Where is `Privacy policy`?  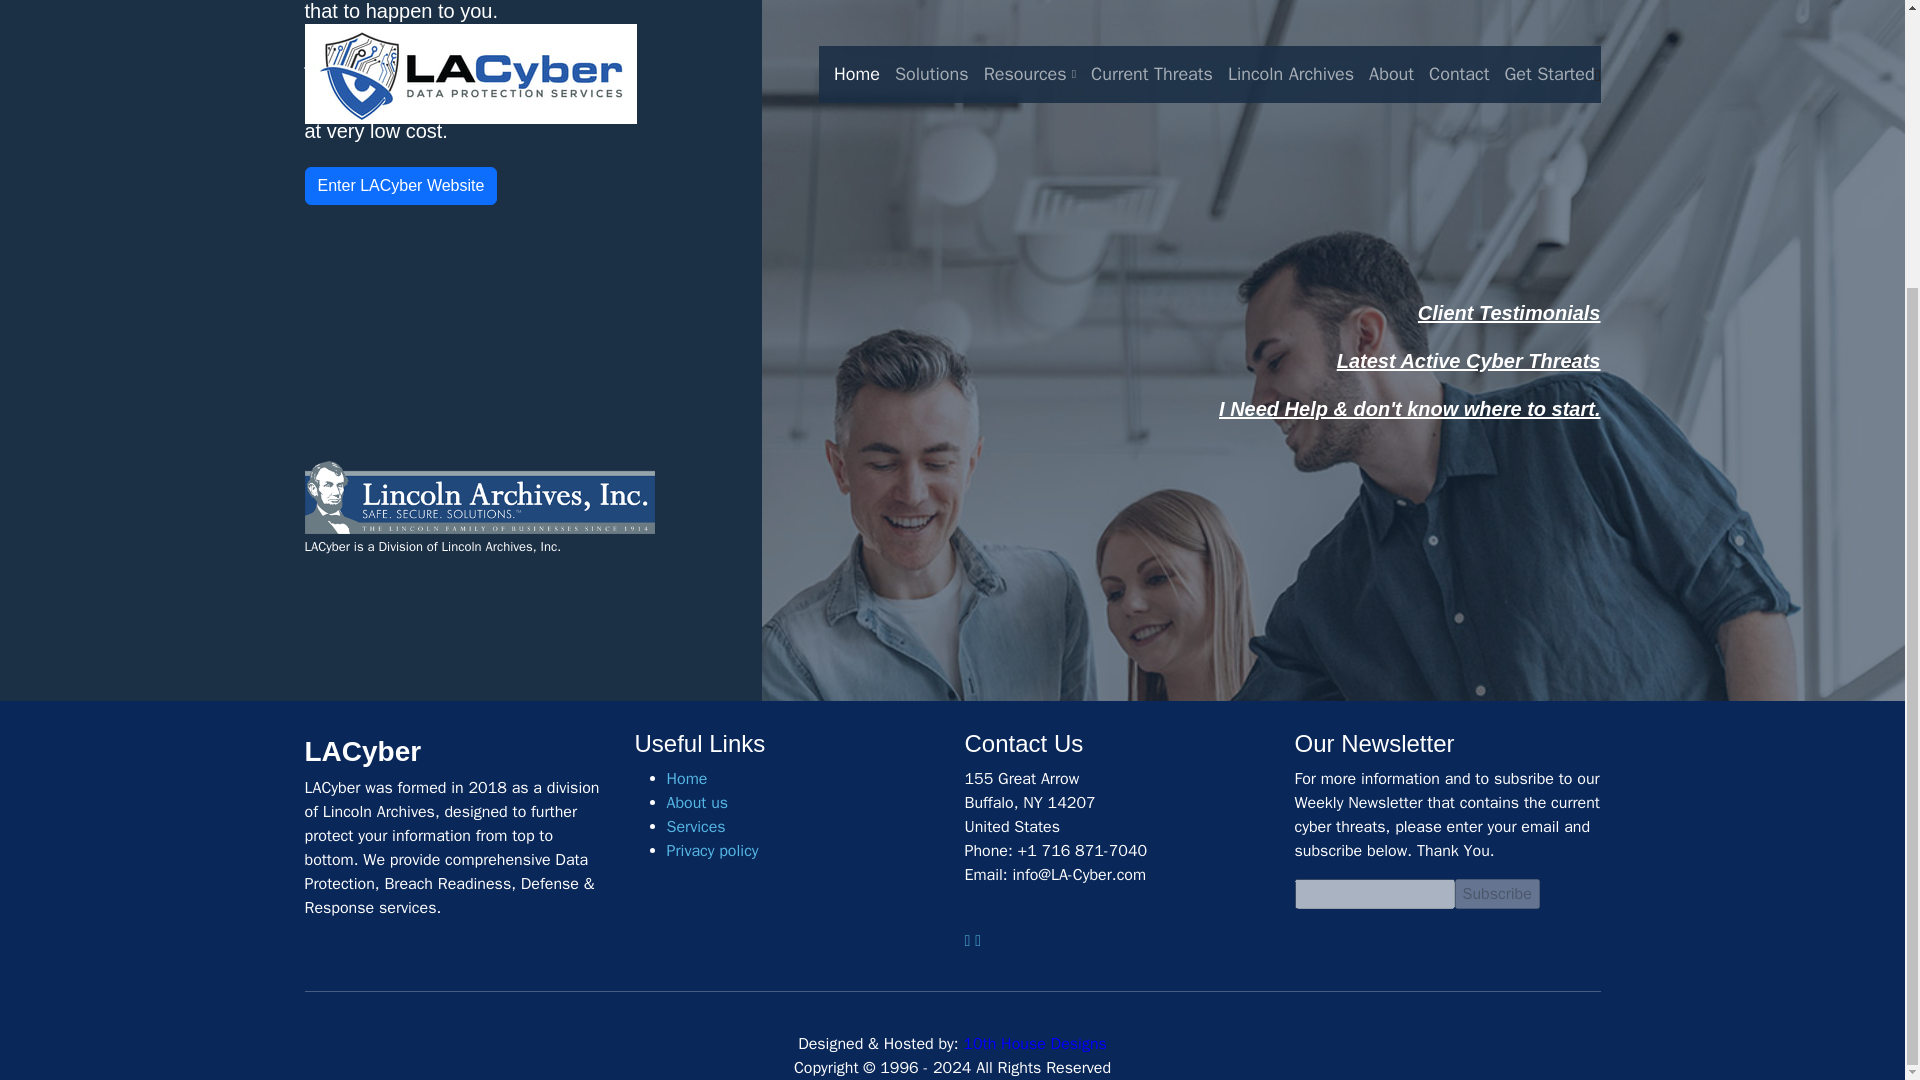 Privacy policy is located at coordinates (712, 850).